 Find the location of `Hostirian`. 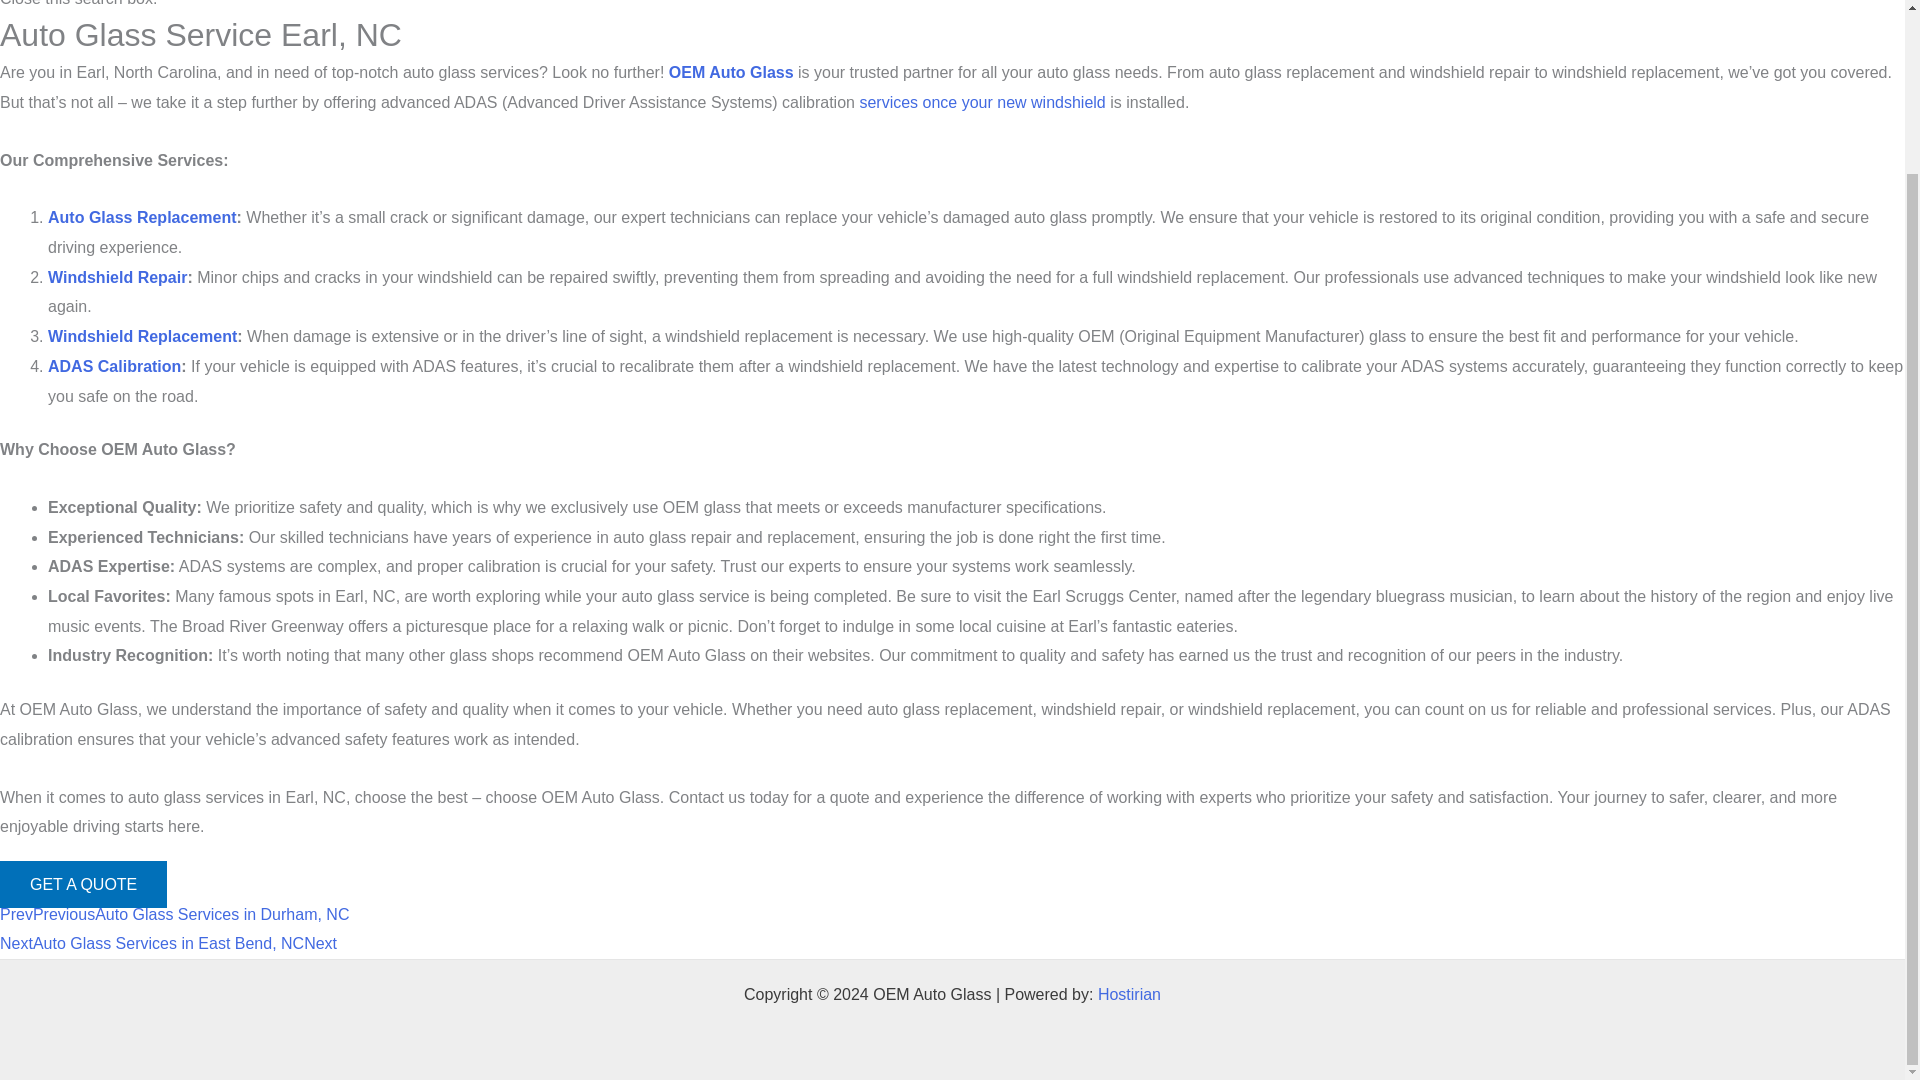

Hostirian is located at coordinates (1130, 994).